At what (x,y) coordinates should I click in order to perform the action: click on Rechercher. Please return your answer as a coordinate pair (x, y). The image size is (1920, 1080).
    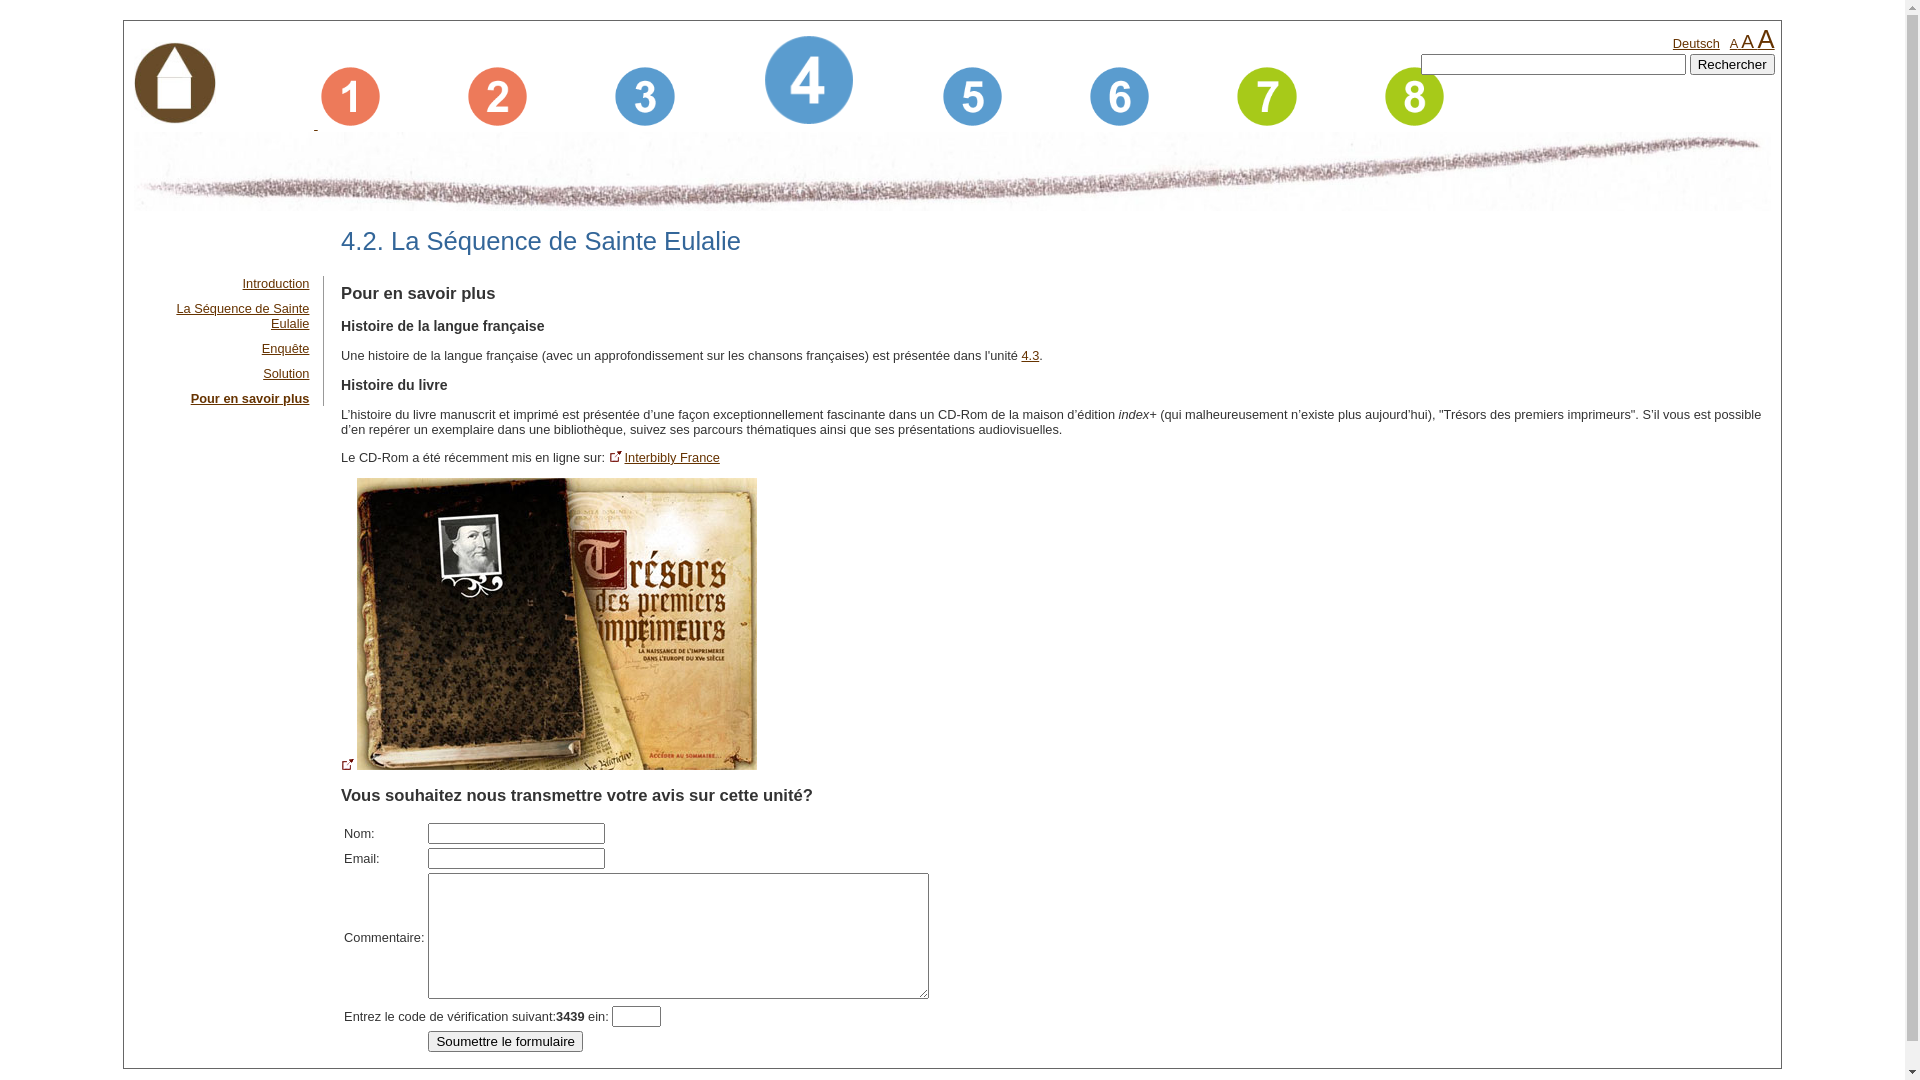
    Looking at the image, I should click on (1732, 64).